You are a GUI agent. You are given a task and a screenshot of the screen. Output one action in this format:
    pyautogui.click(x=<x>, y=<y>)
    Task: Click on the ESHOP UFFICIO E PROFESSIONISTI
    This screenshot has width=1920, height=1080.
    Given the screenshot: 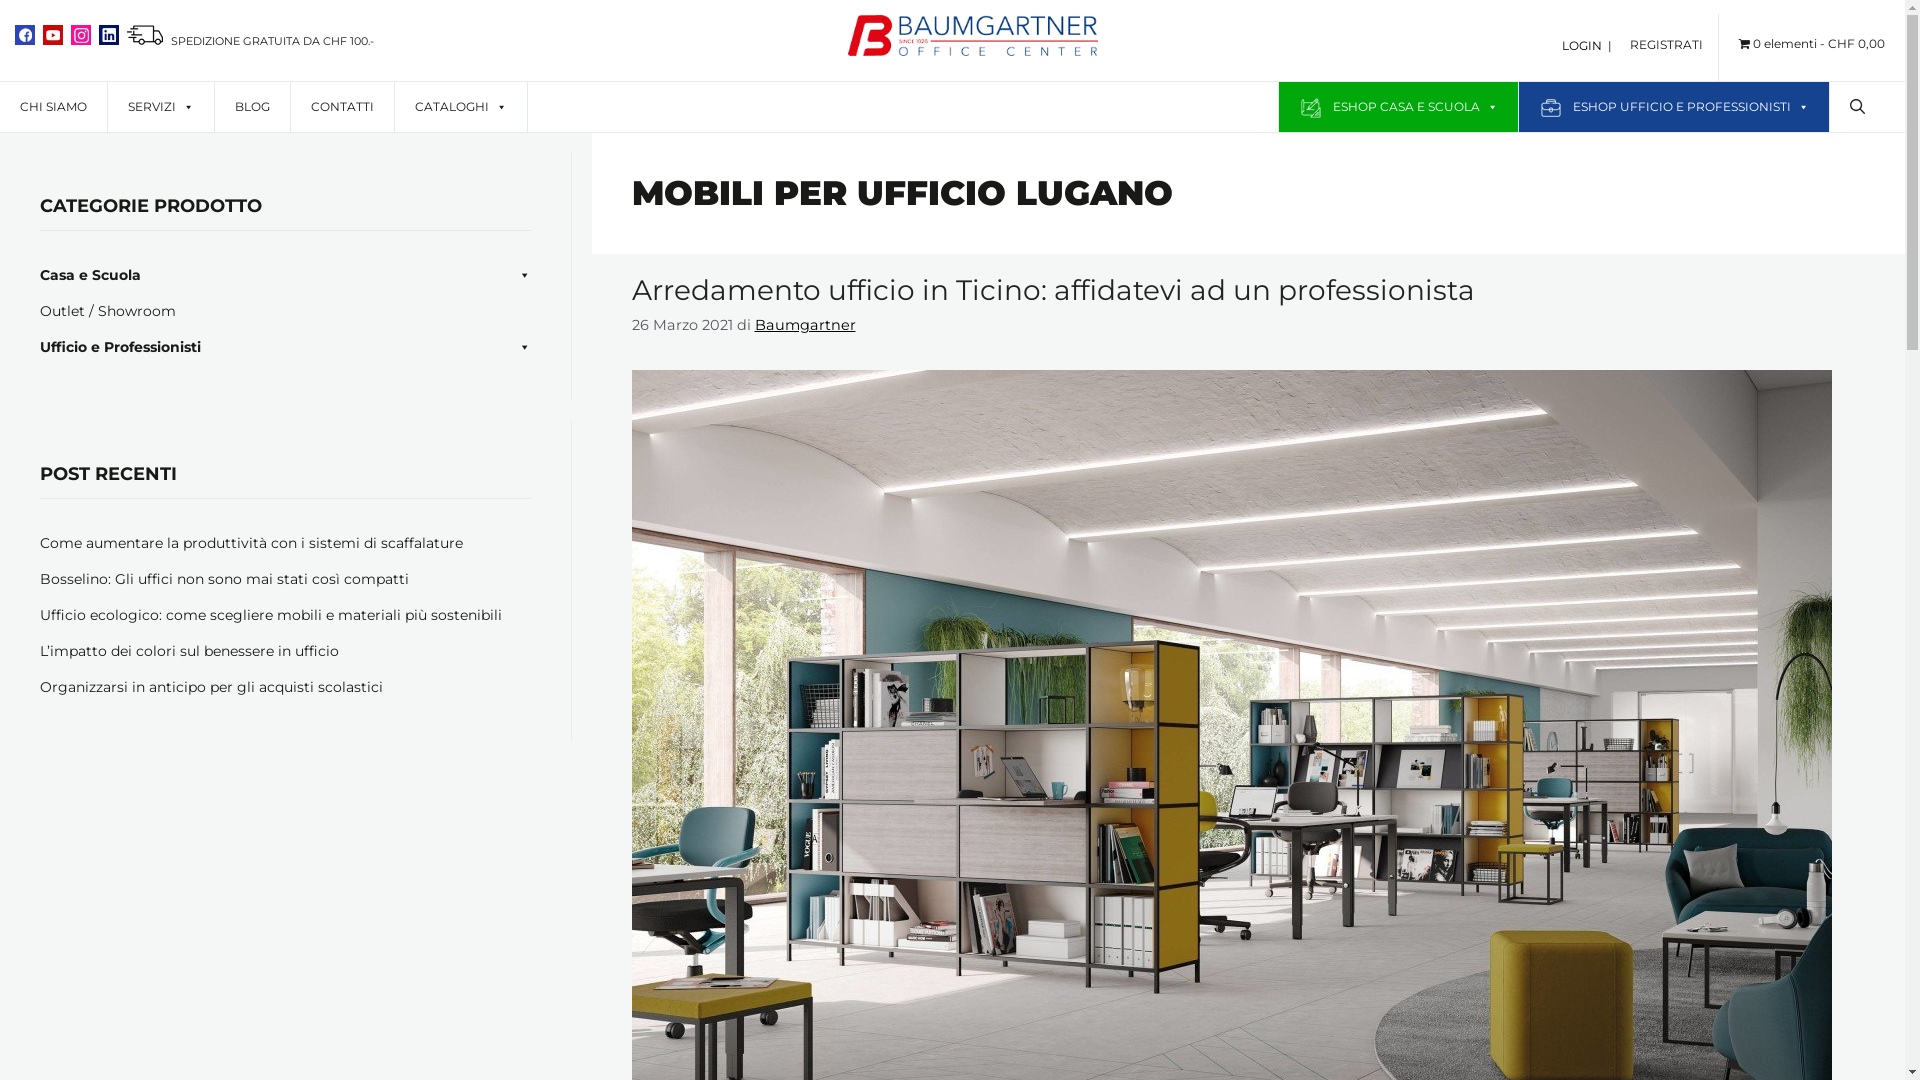 What is the action you would take?
    pyautogui.click(x=1674, y=107)
    